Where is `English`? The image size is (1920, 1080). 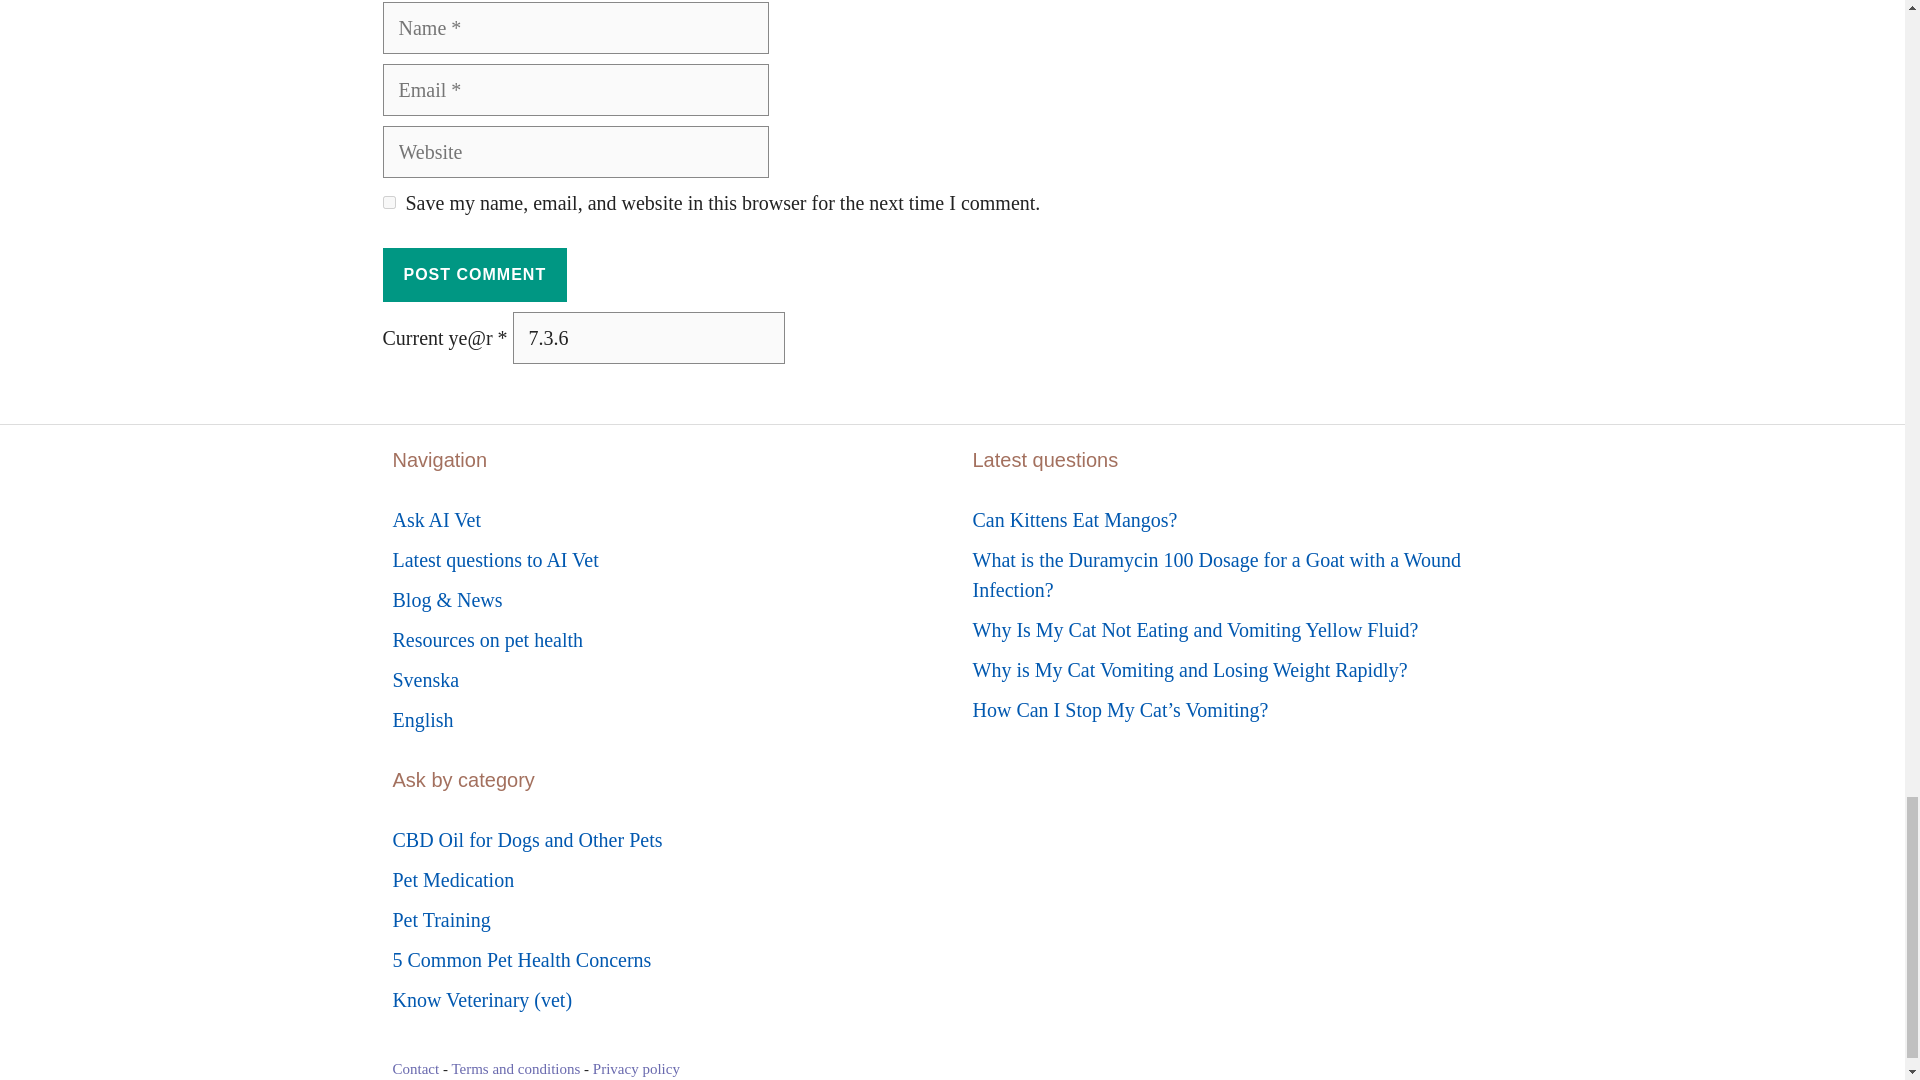
English is located at coordinates (422, 720).